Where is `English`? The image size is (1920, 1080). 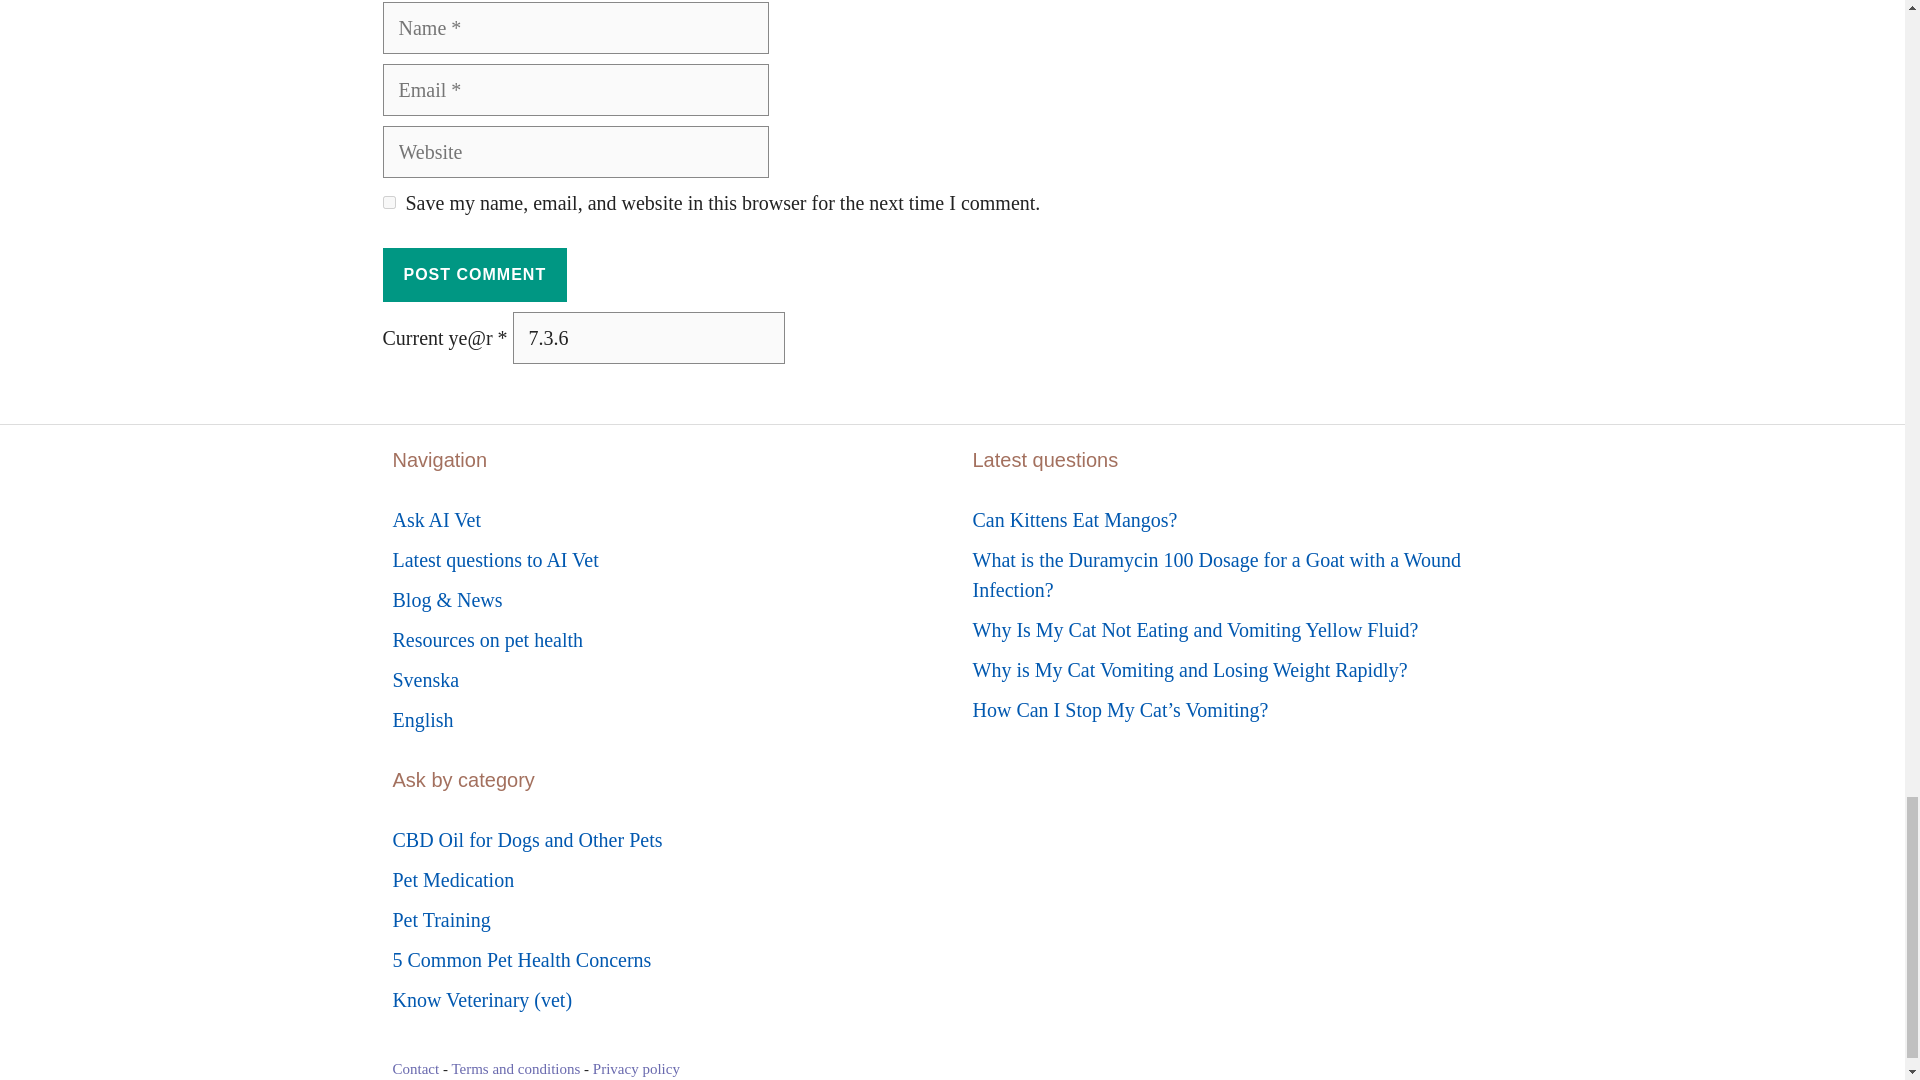
English is located at coordinates (422, 720).